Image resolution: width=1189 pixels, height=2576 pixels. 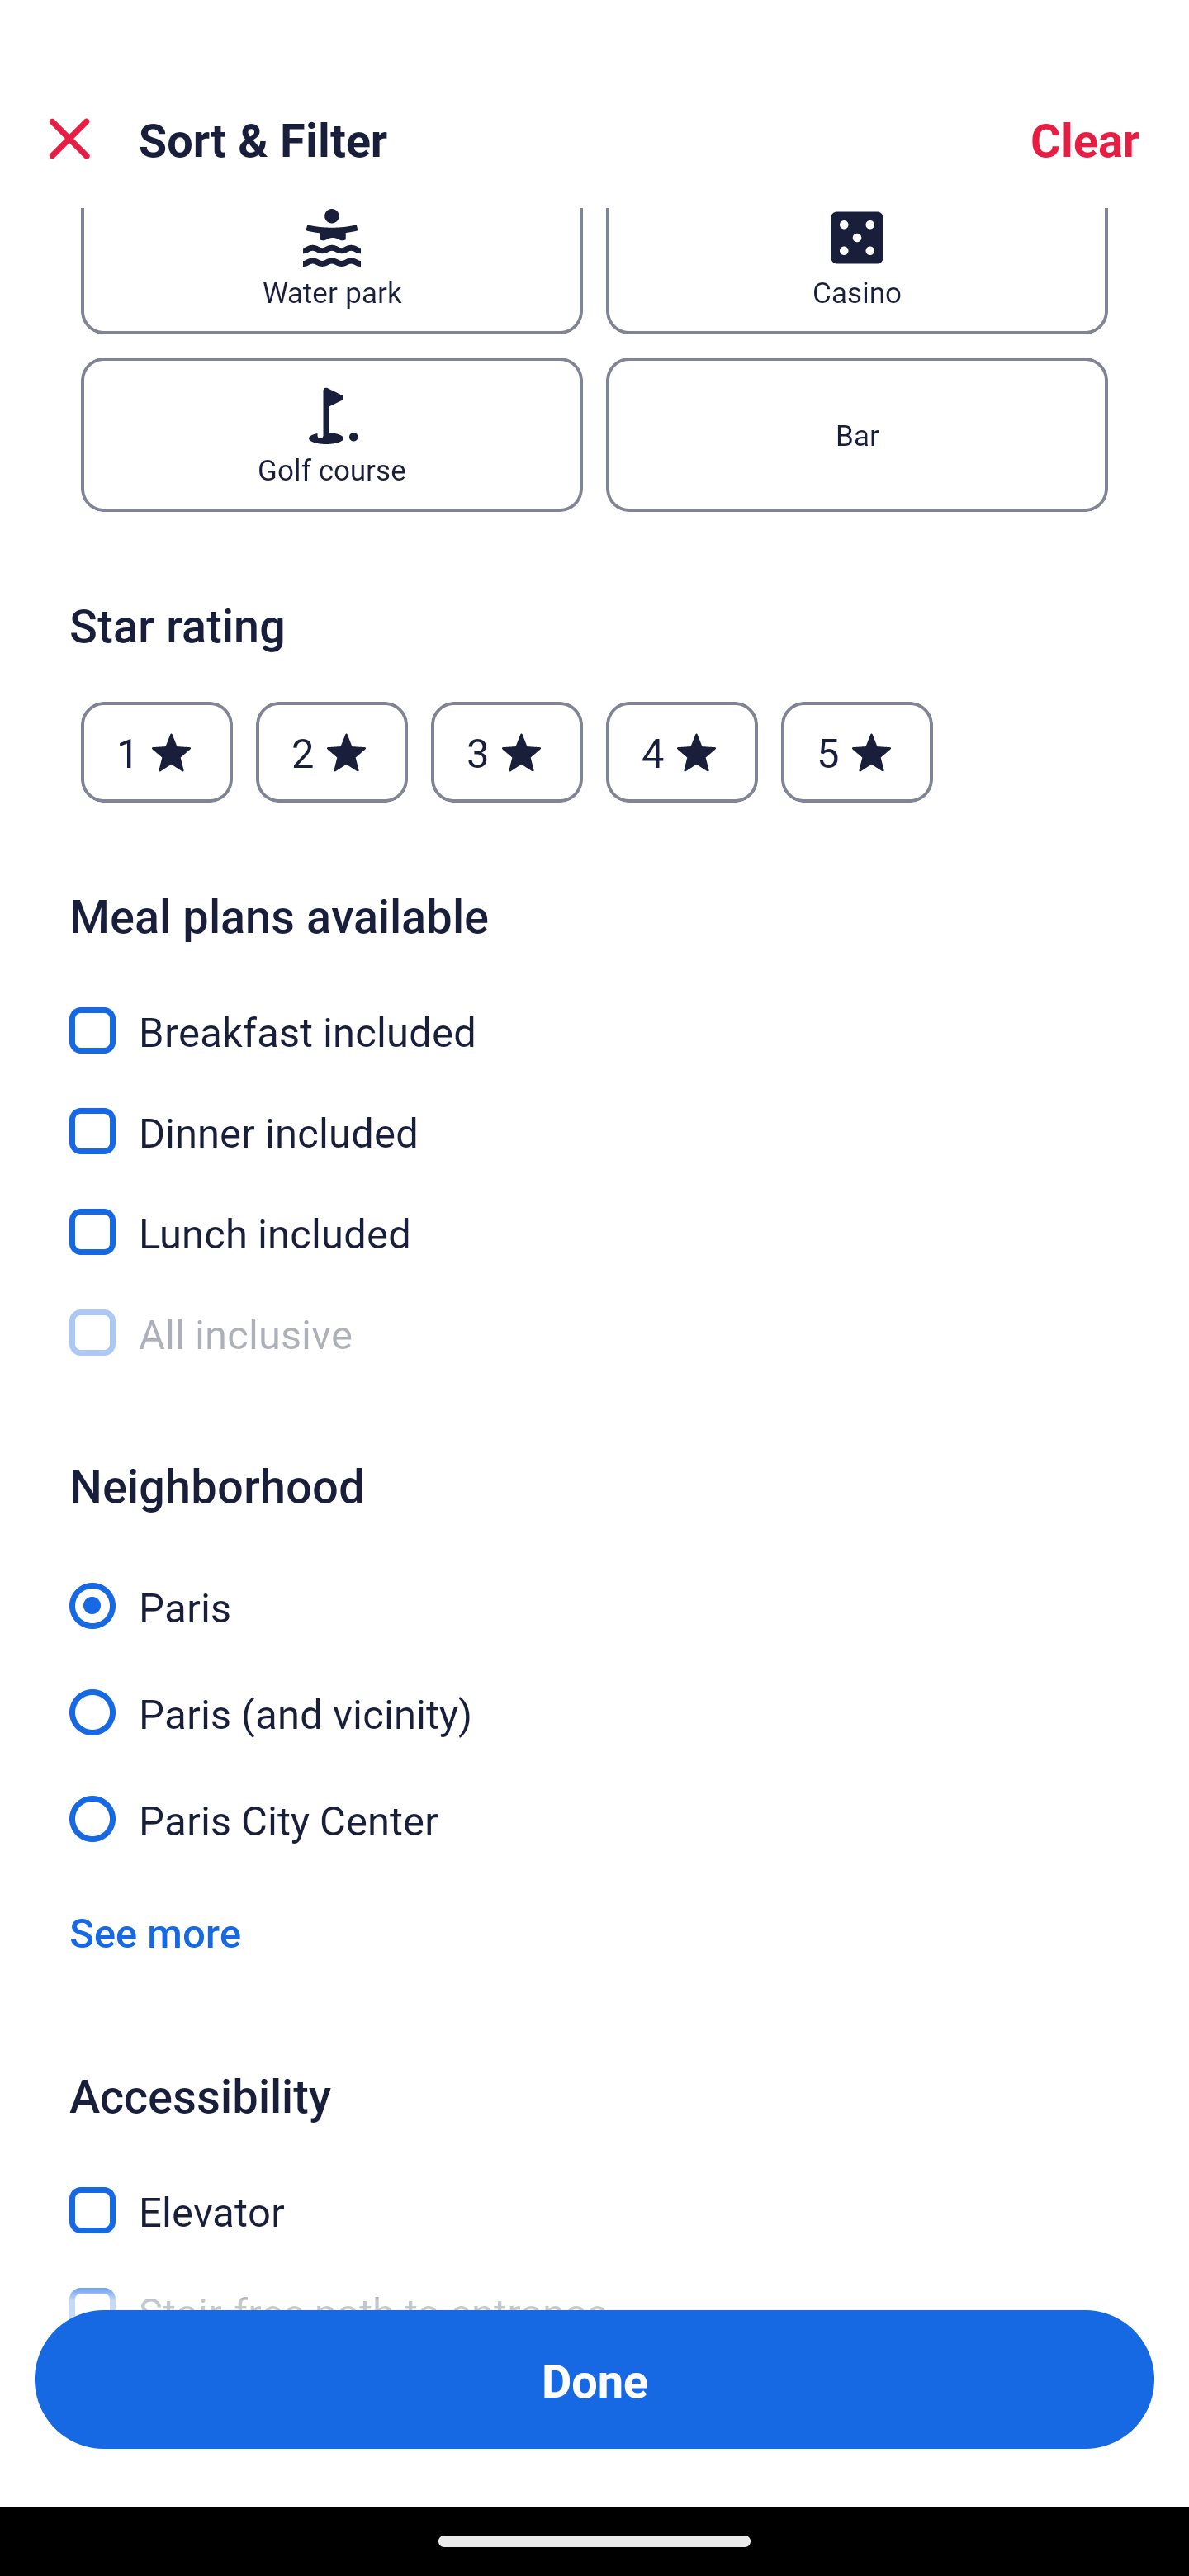 I want to click on Dinner included, Dinner included, so click(x=594, y=1113).